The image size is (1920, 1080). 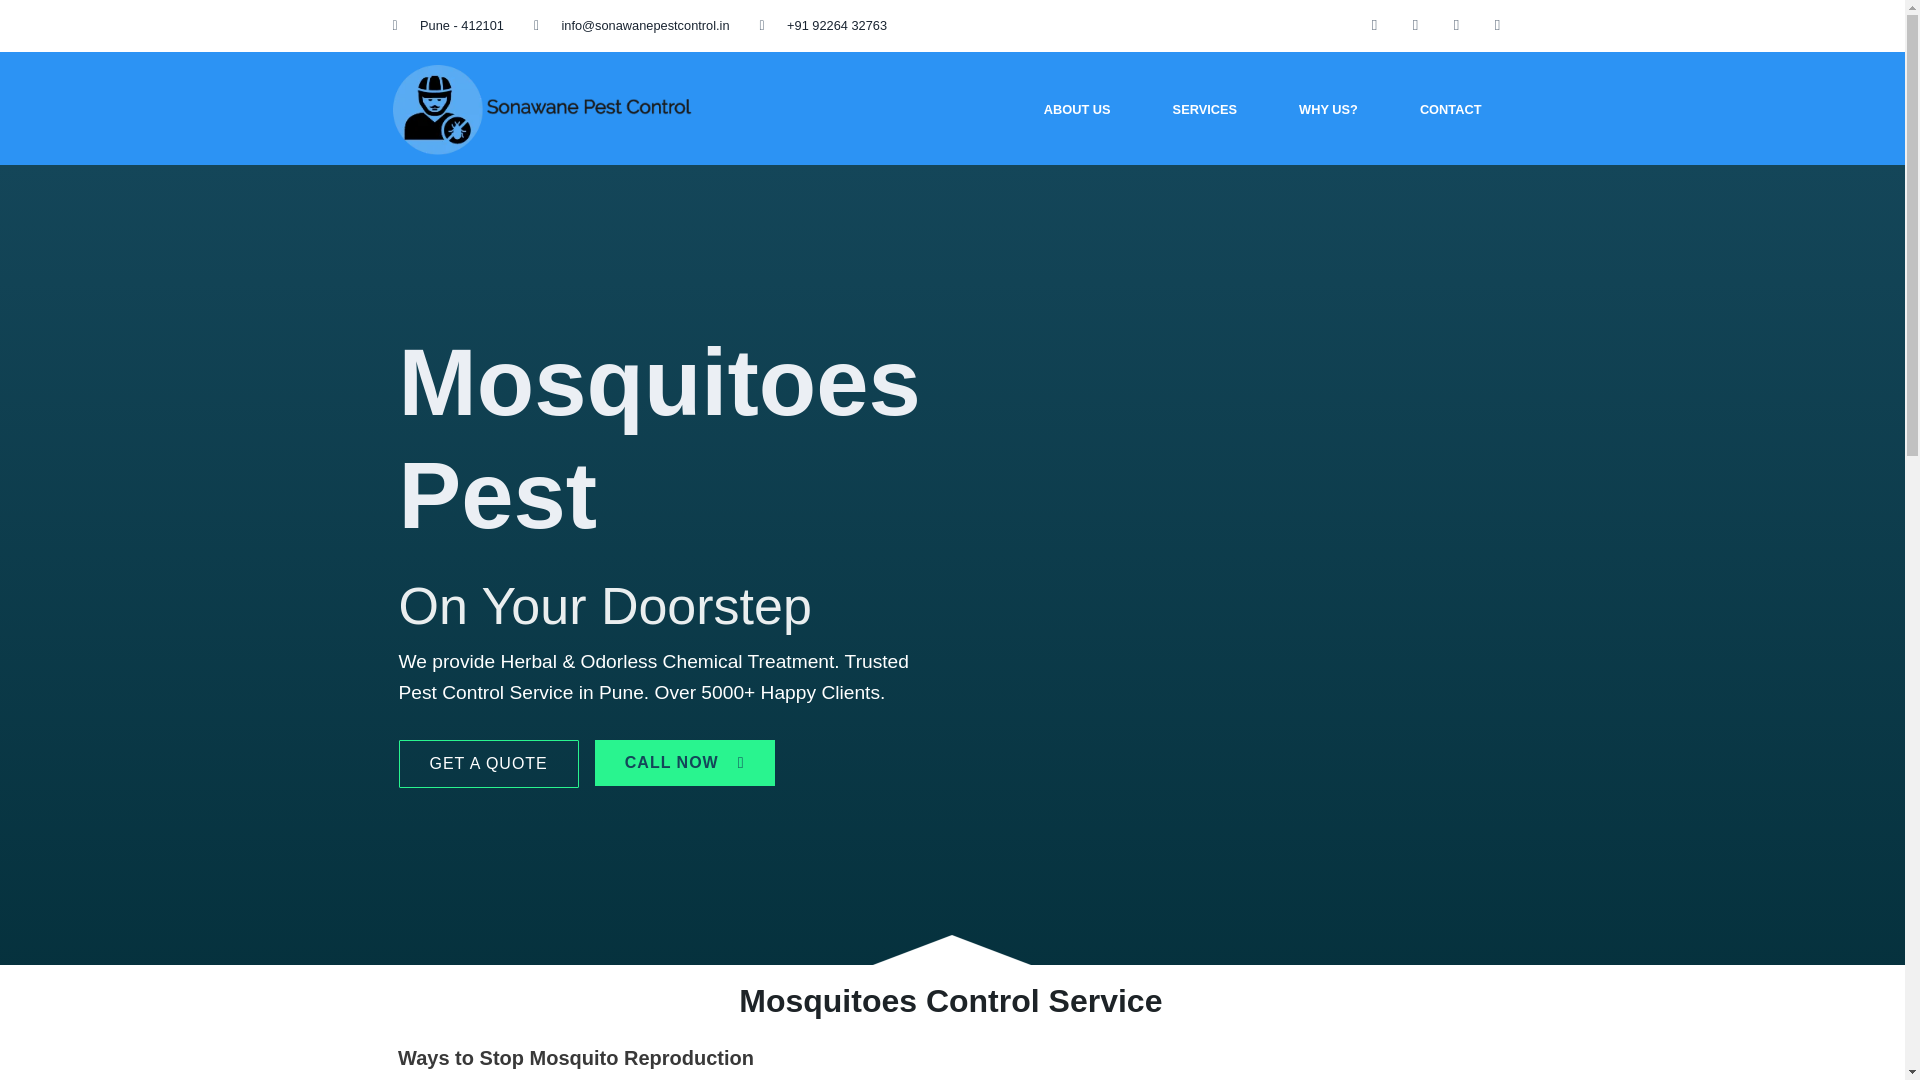 I want to click on SERVICES, so click(x=1204, y=110).